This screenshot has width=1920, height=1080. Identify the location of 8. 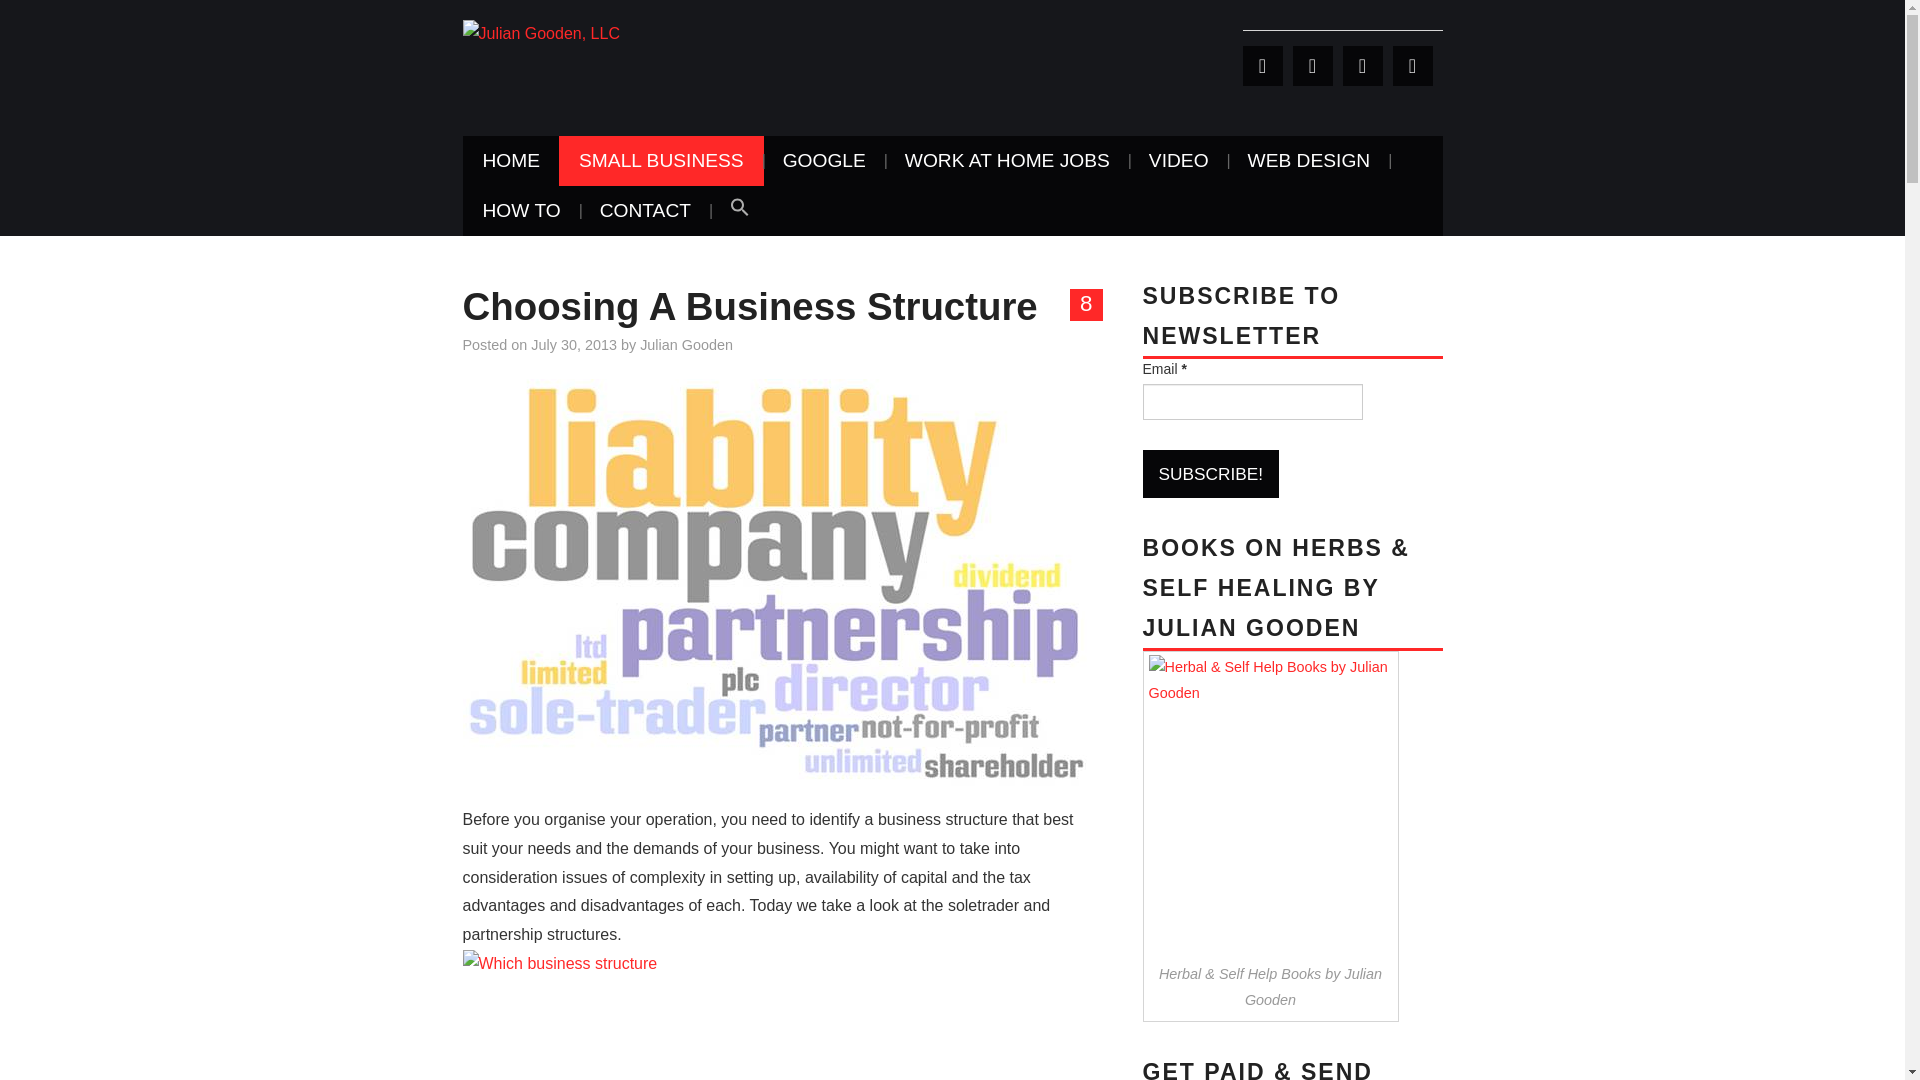
(1086, 304).